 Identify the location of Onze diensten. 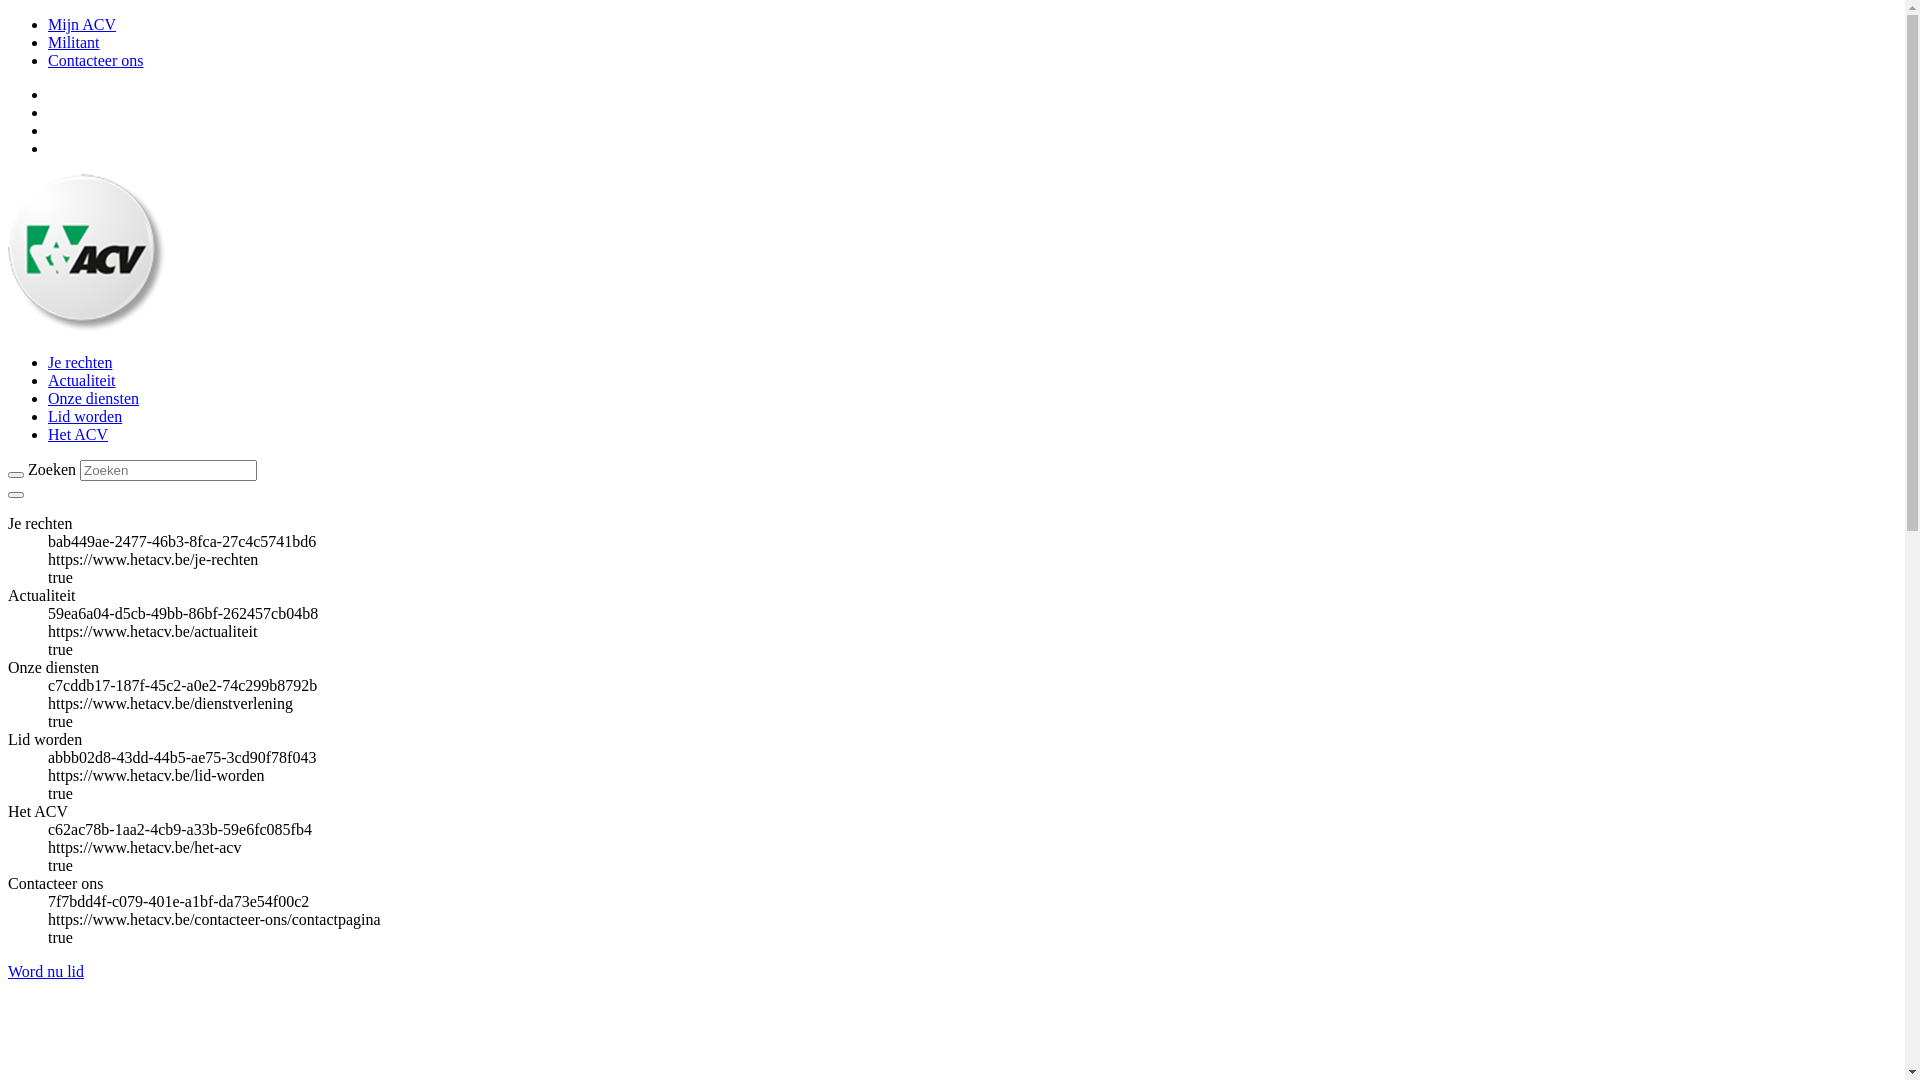
(94, 398).